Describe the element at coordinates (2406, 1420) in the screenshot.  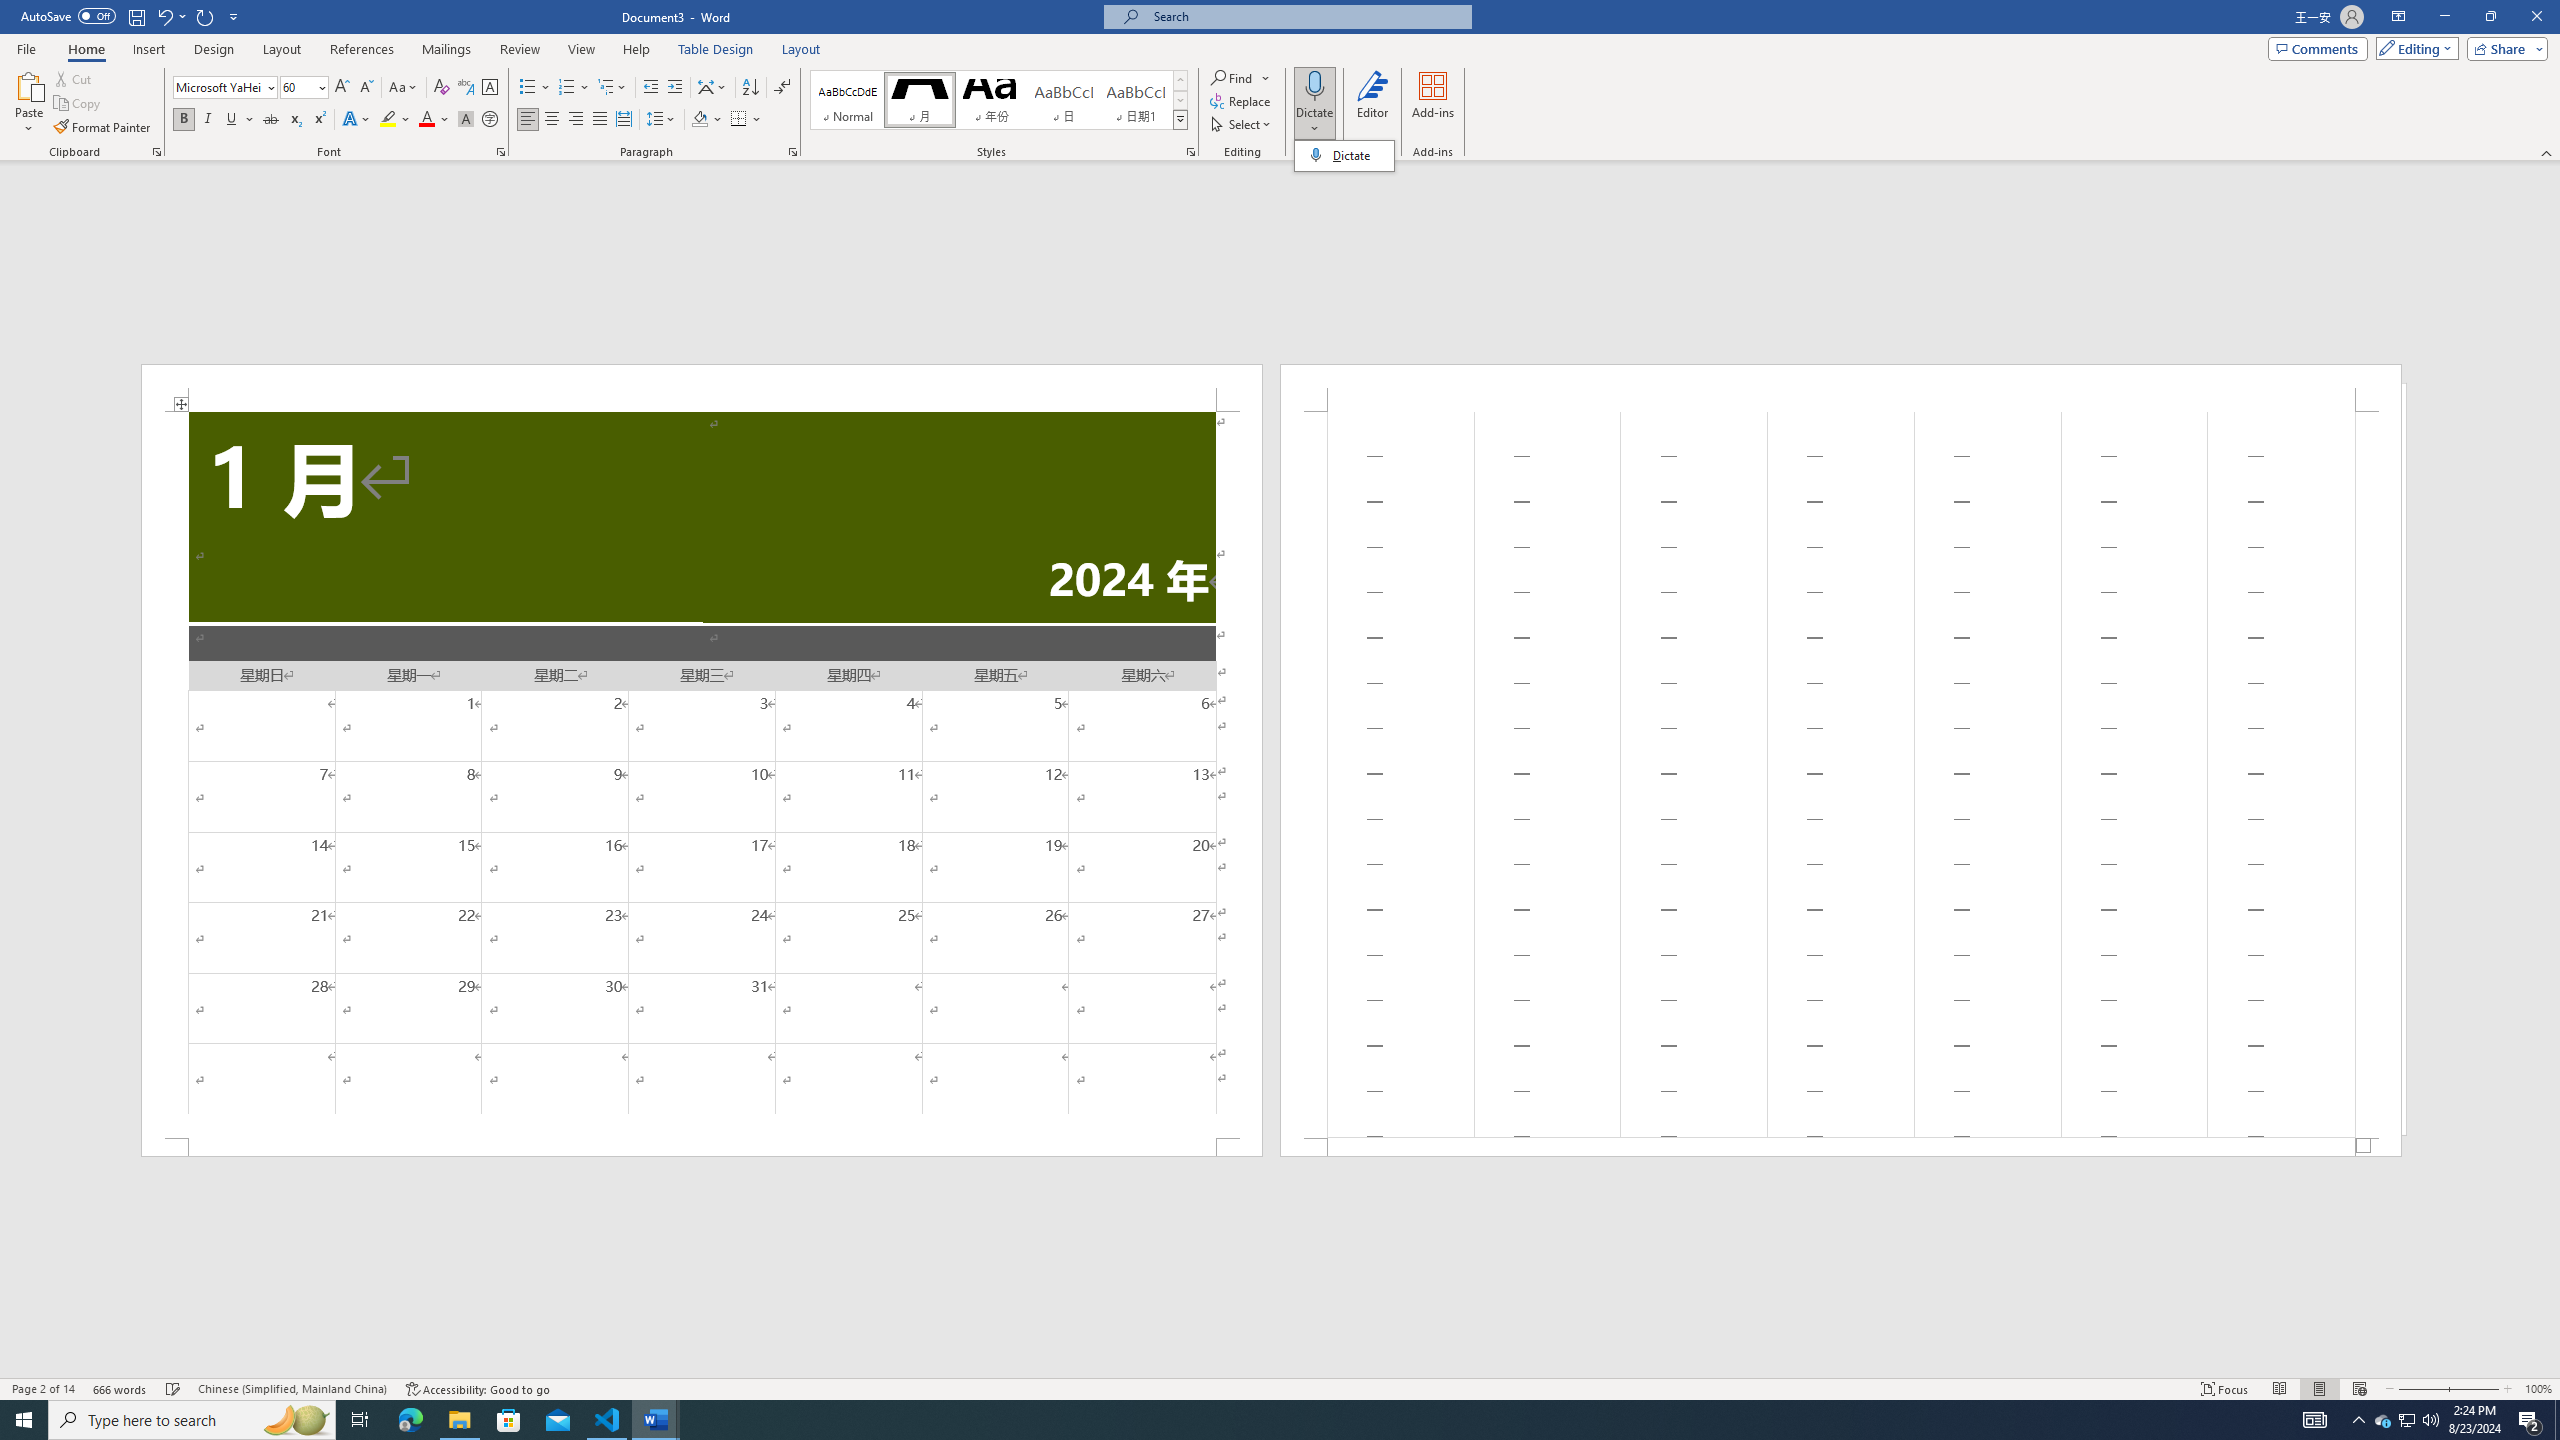
I see `User Promoted Notification Area` at that location.